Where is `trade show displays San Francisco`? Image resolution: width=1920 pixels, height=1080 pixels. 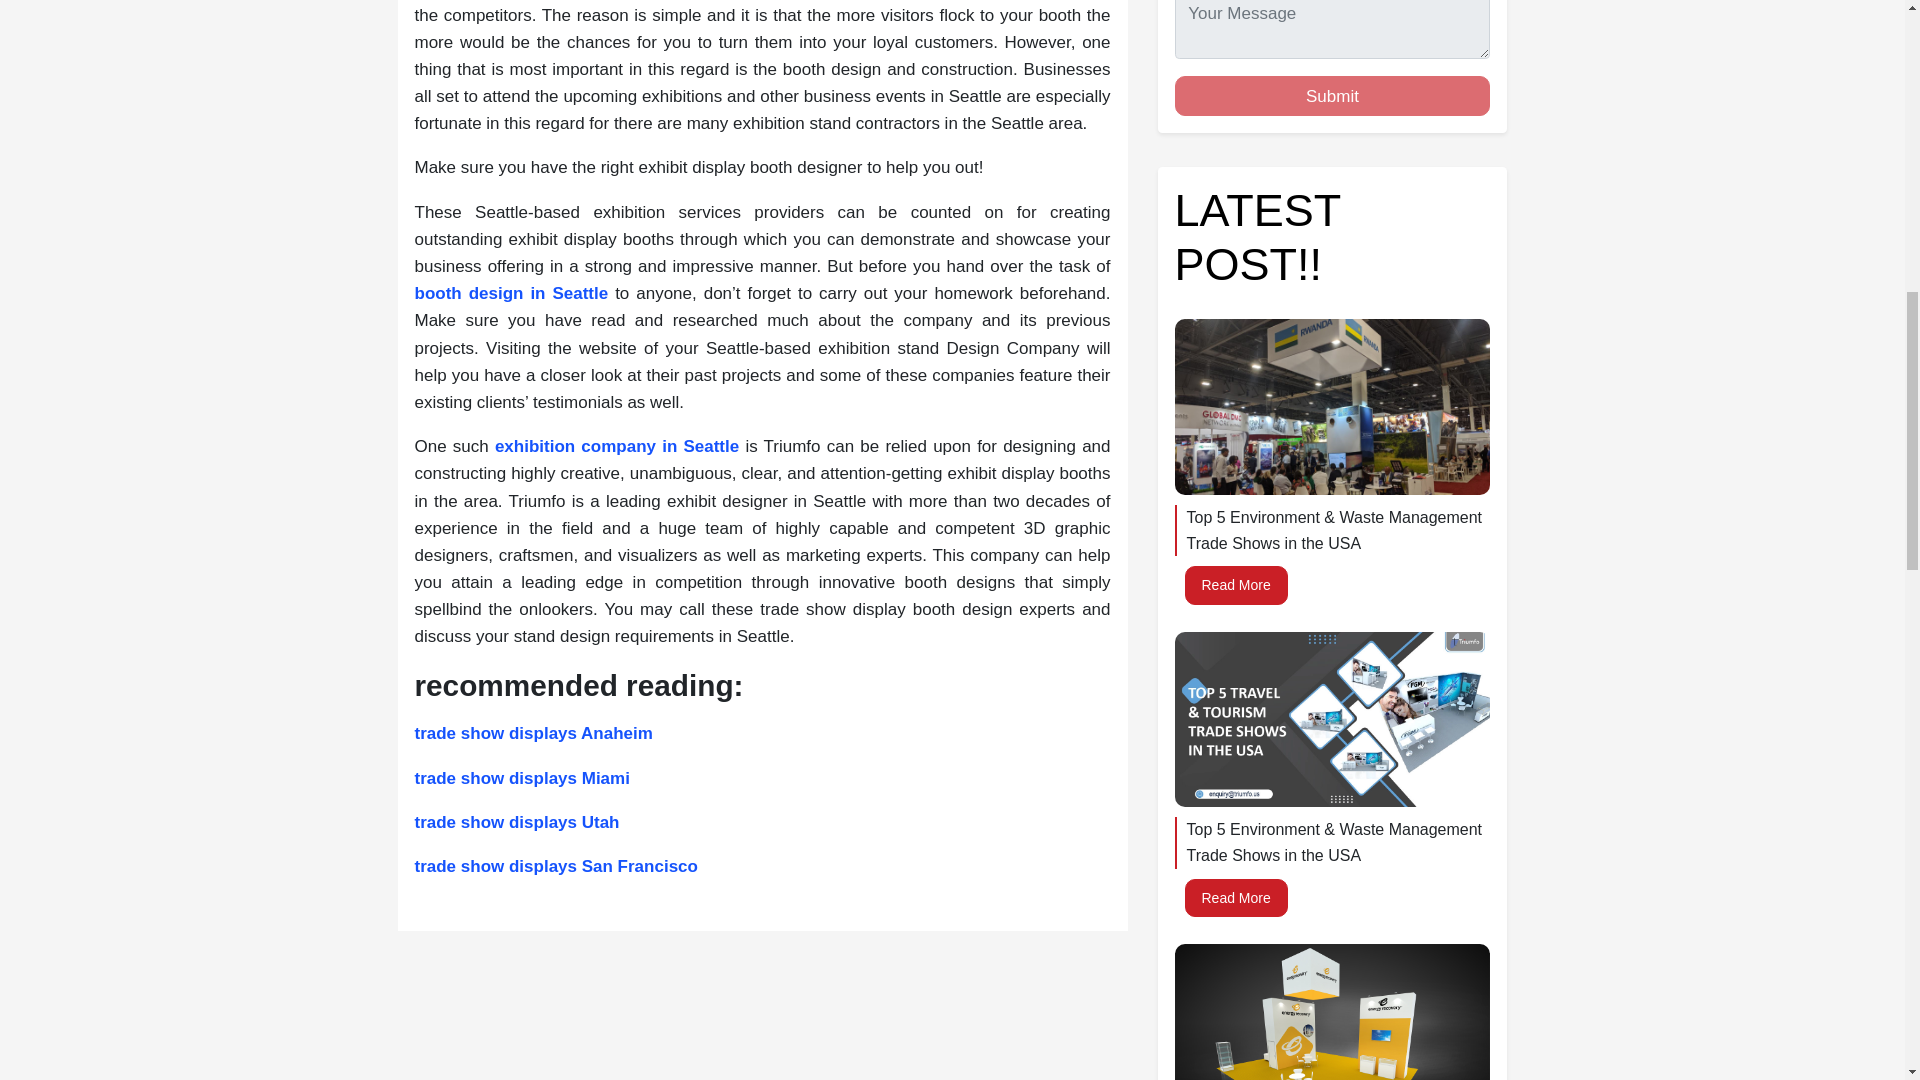 trade show displays San Francisco is located at coordinates (555, 866).